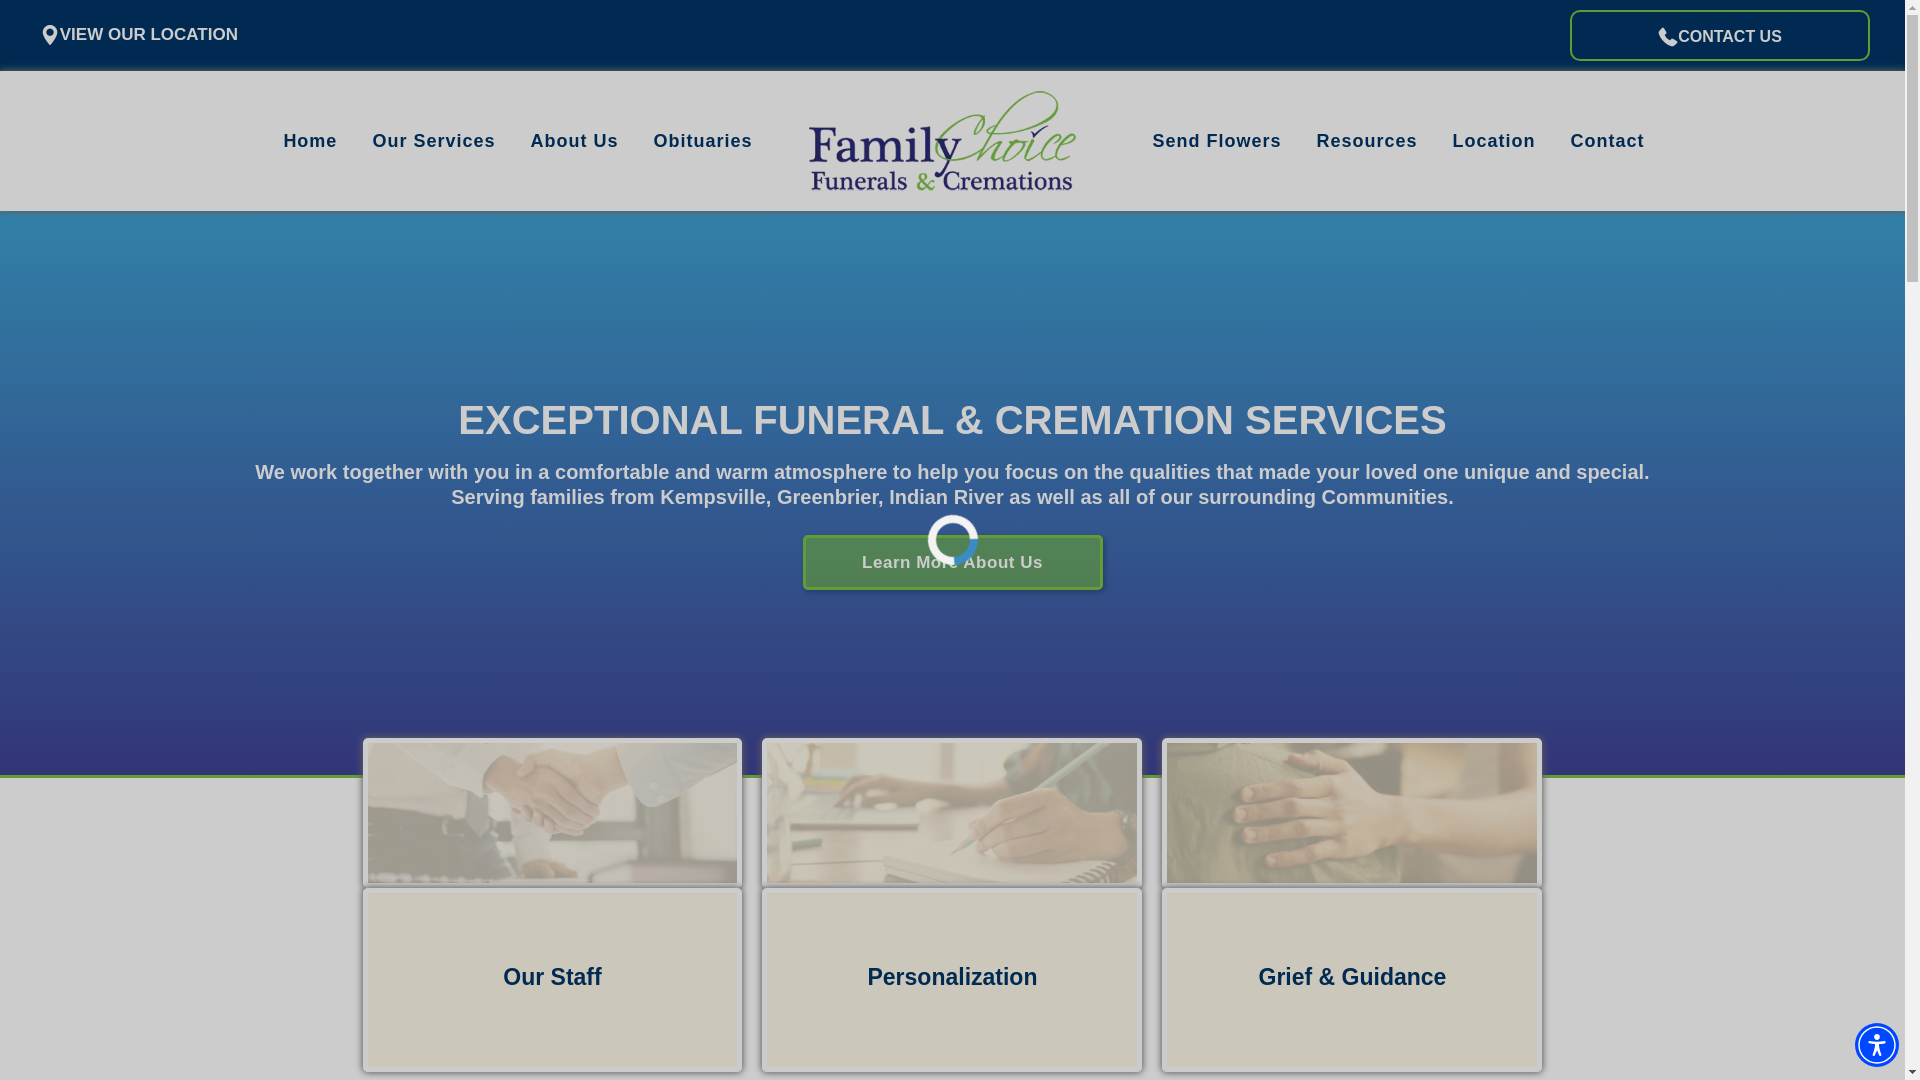  Describe the element at coordinates (951, 813) in the screenshot. I see `Image Title` at that location.